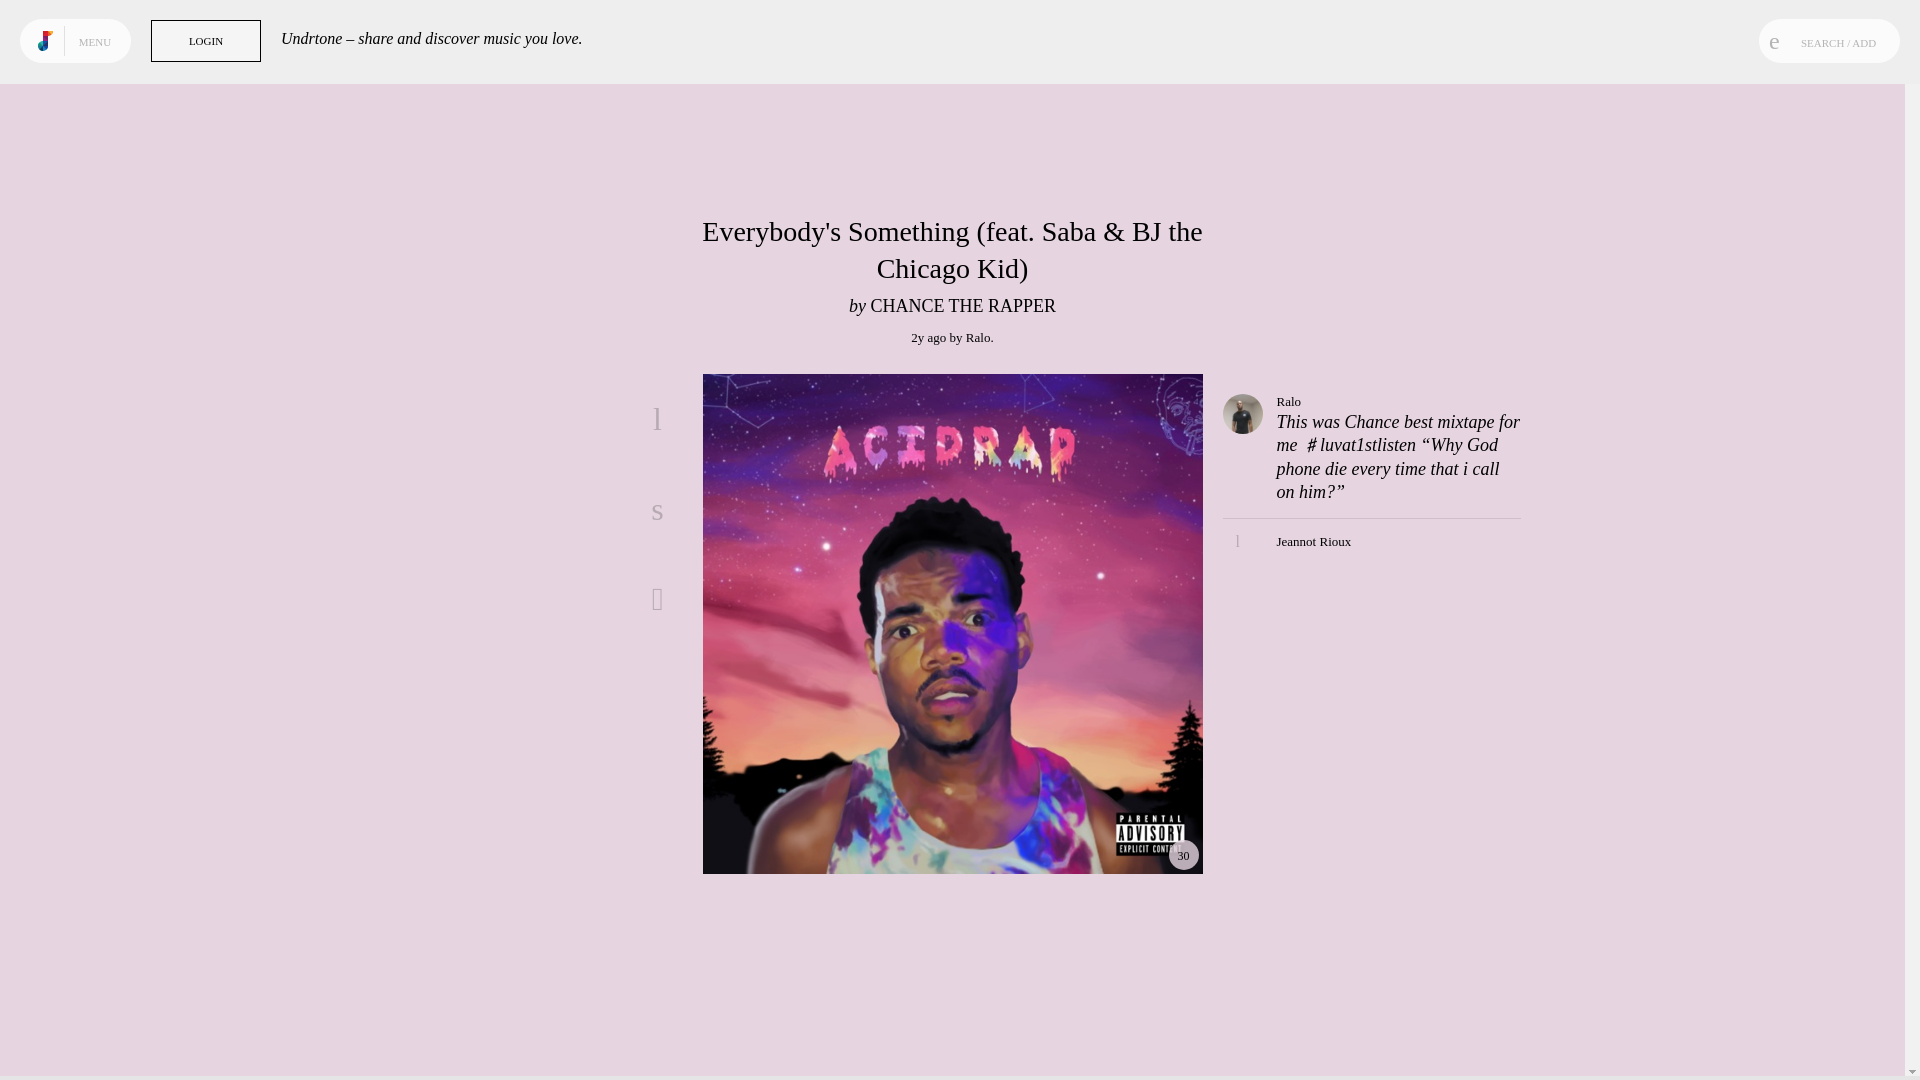  Describe the element at coordinates (124, 1036) in the screenshot. I see `Terms of Service` at that location.